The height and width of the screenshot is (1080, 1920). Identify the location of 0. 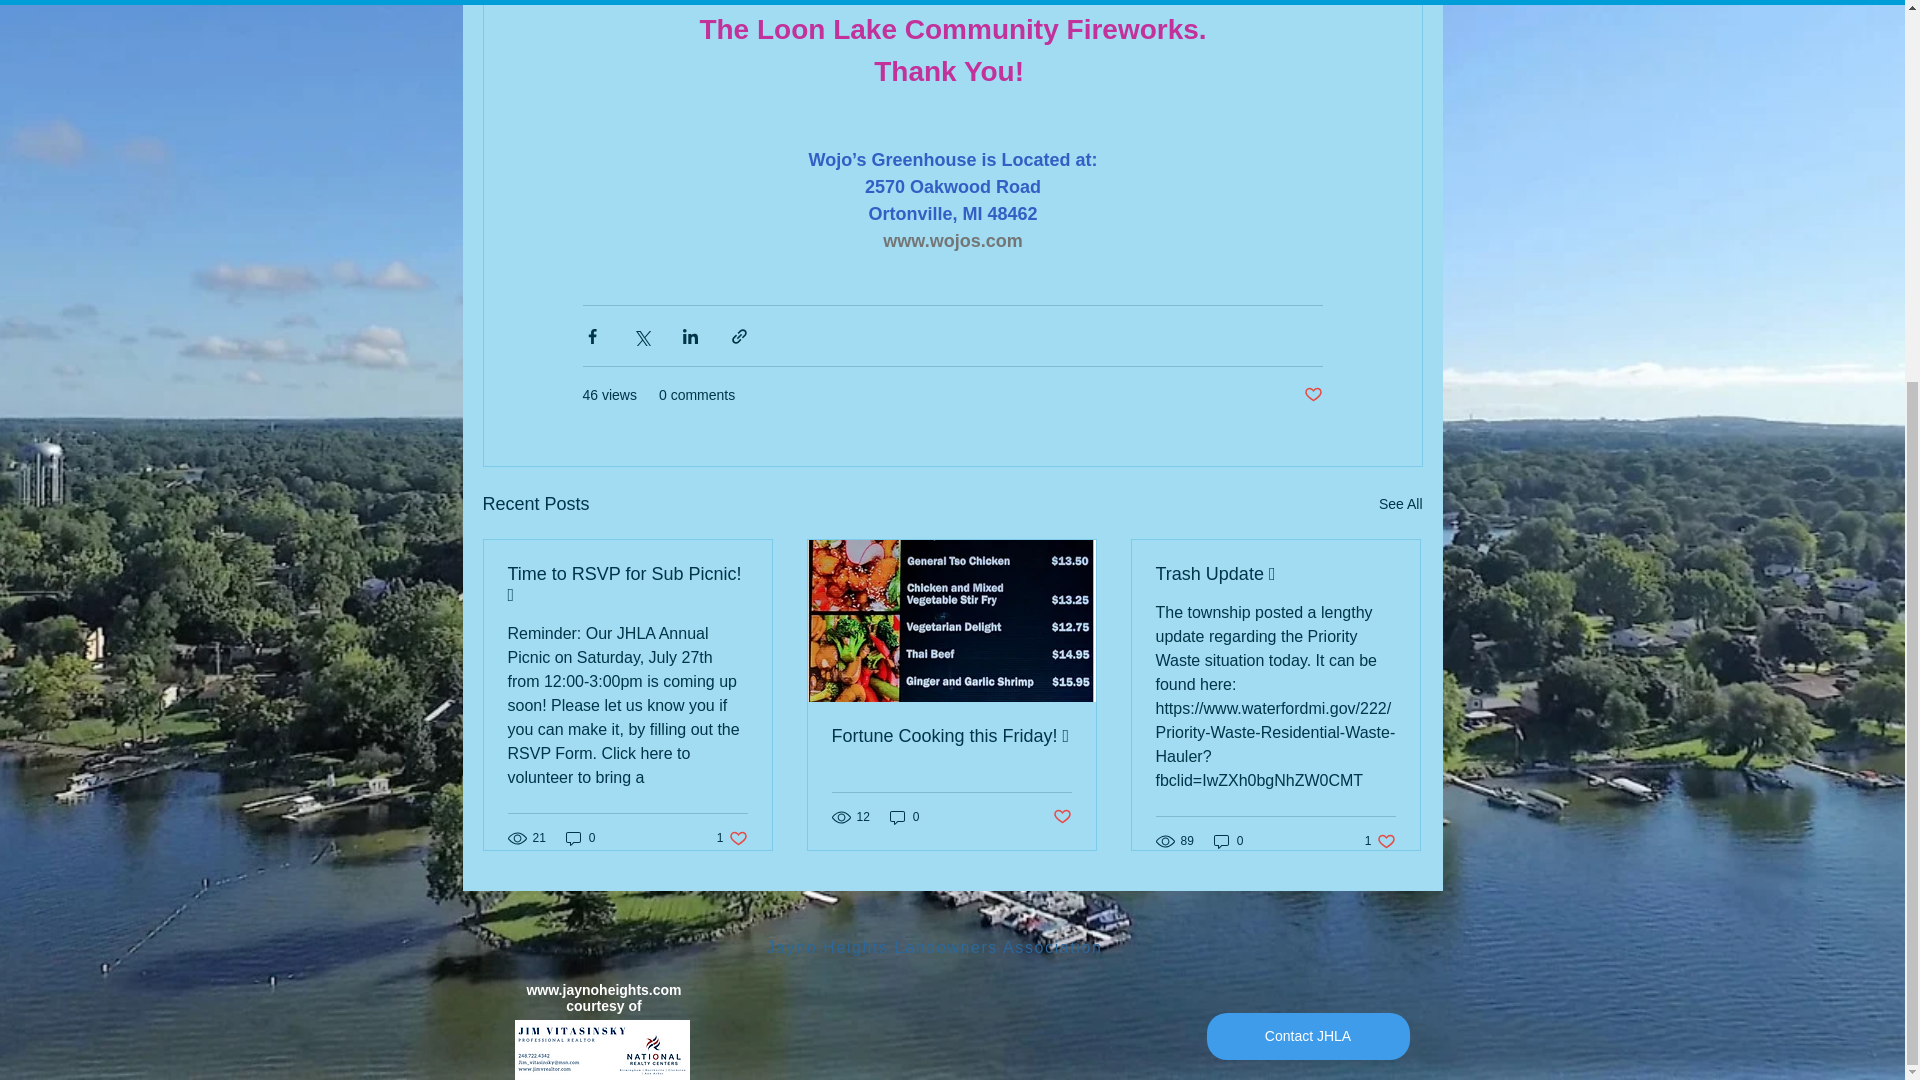
(904, 817).